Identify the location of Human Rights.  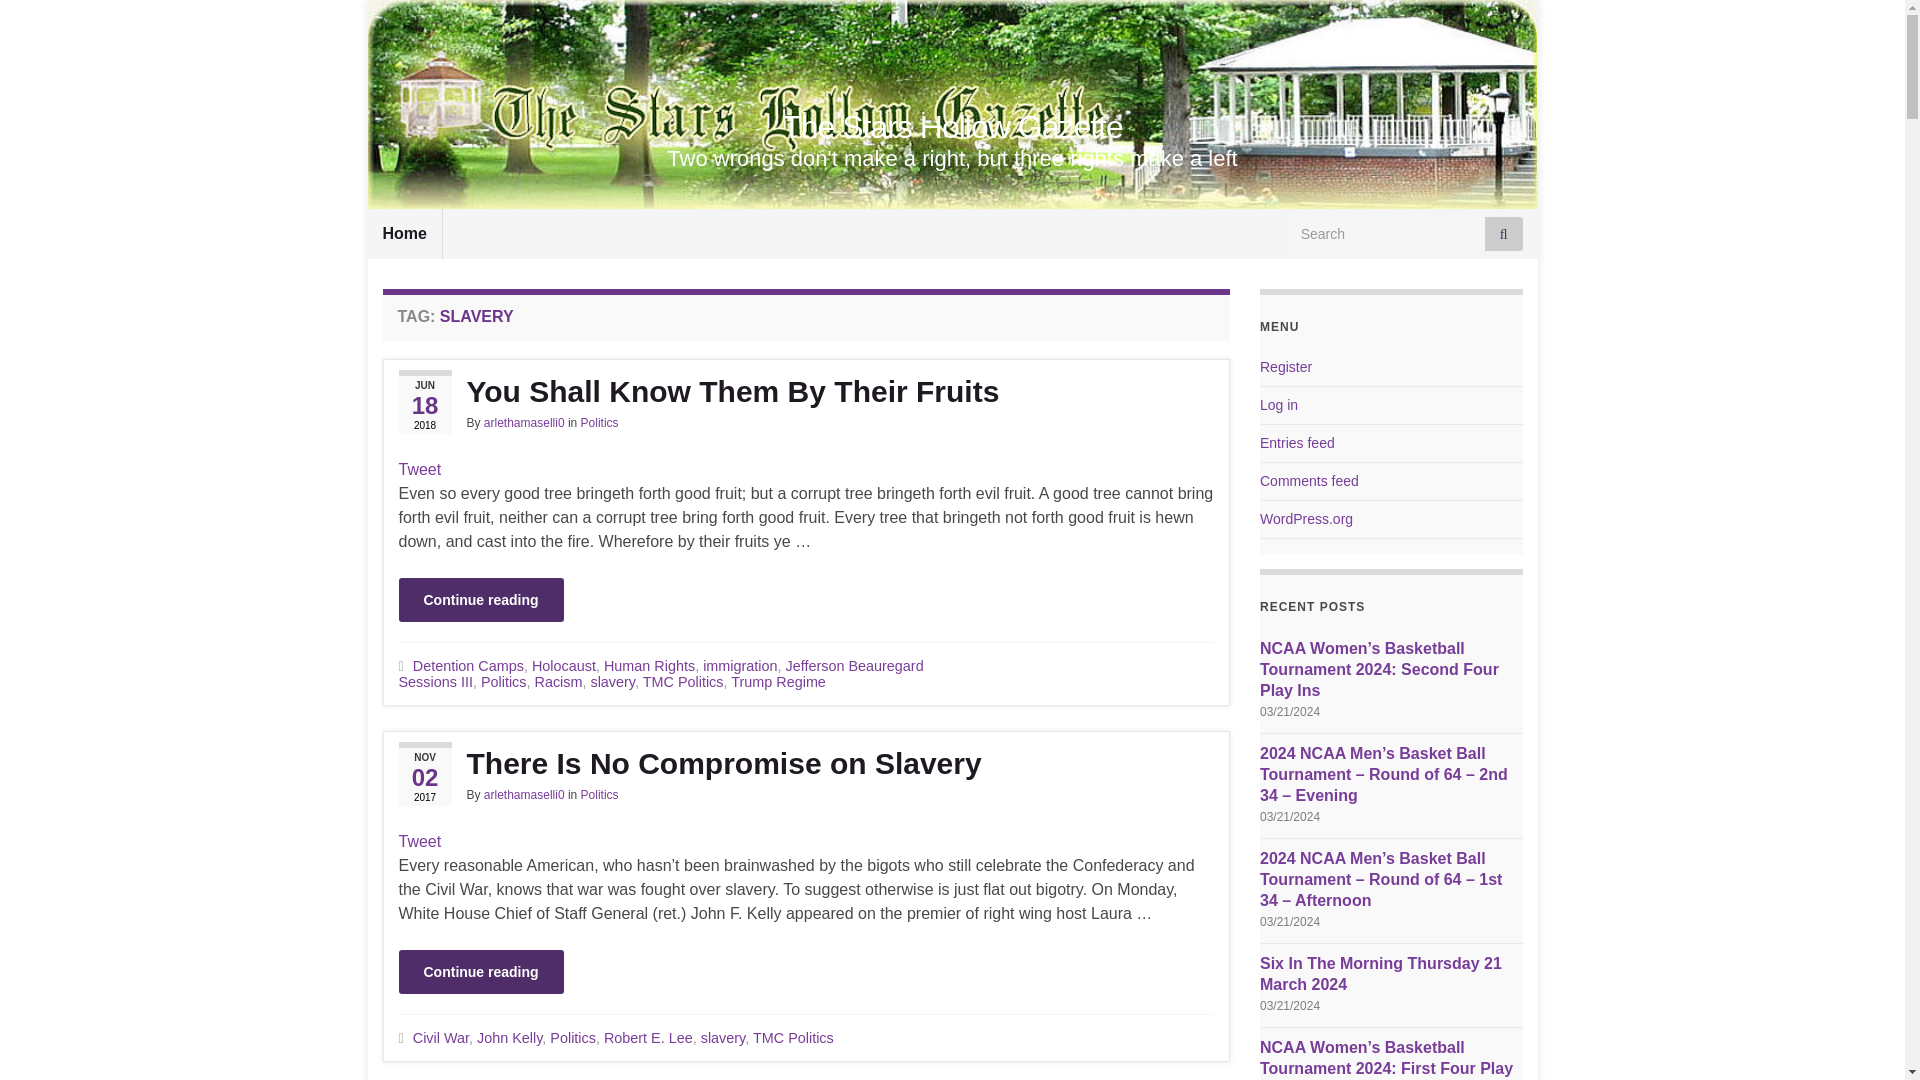
(650, 665).